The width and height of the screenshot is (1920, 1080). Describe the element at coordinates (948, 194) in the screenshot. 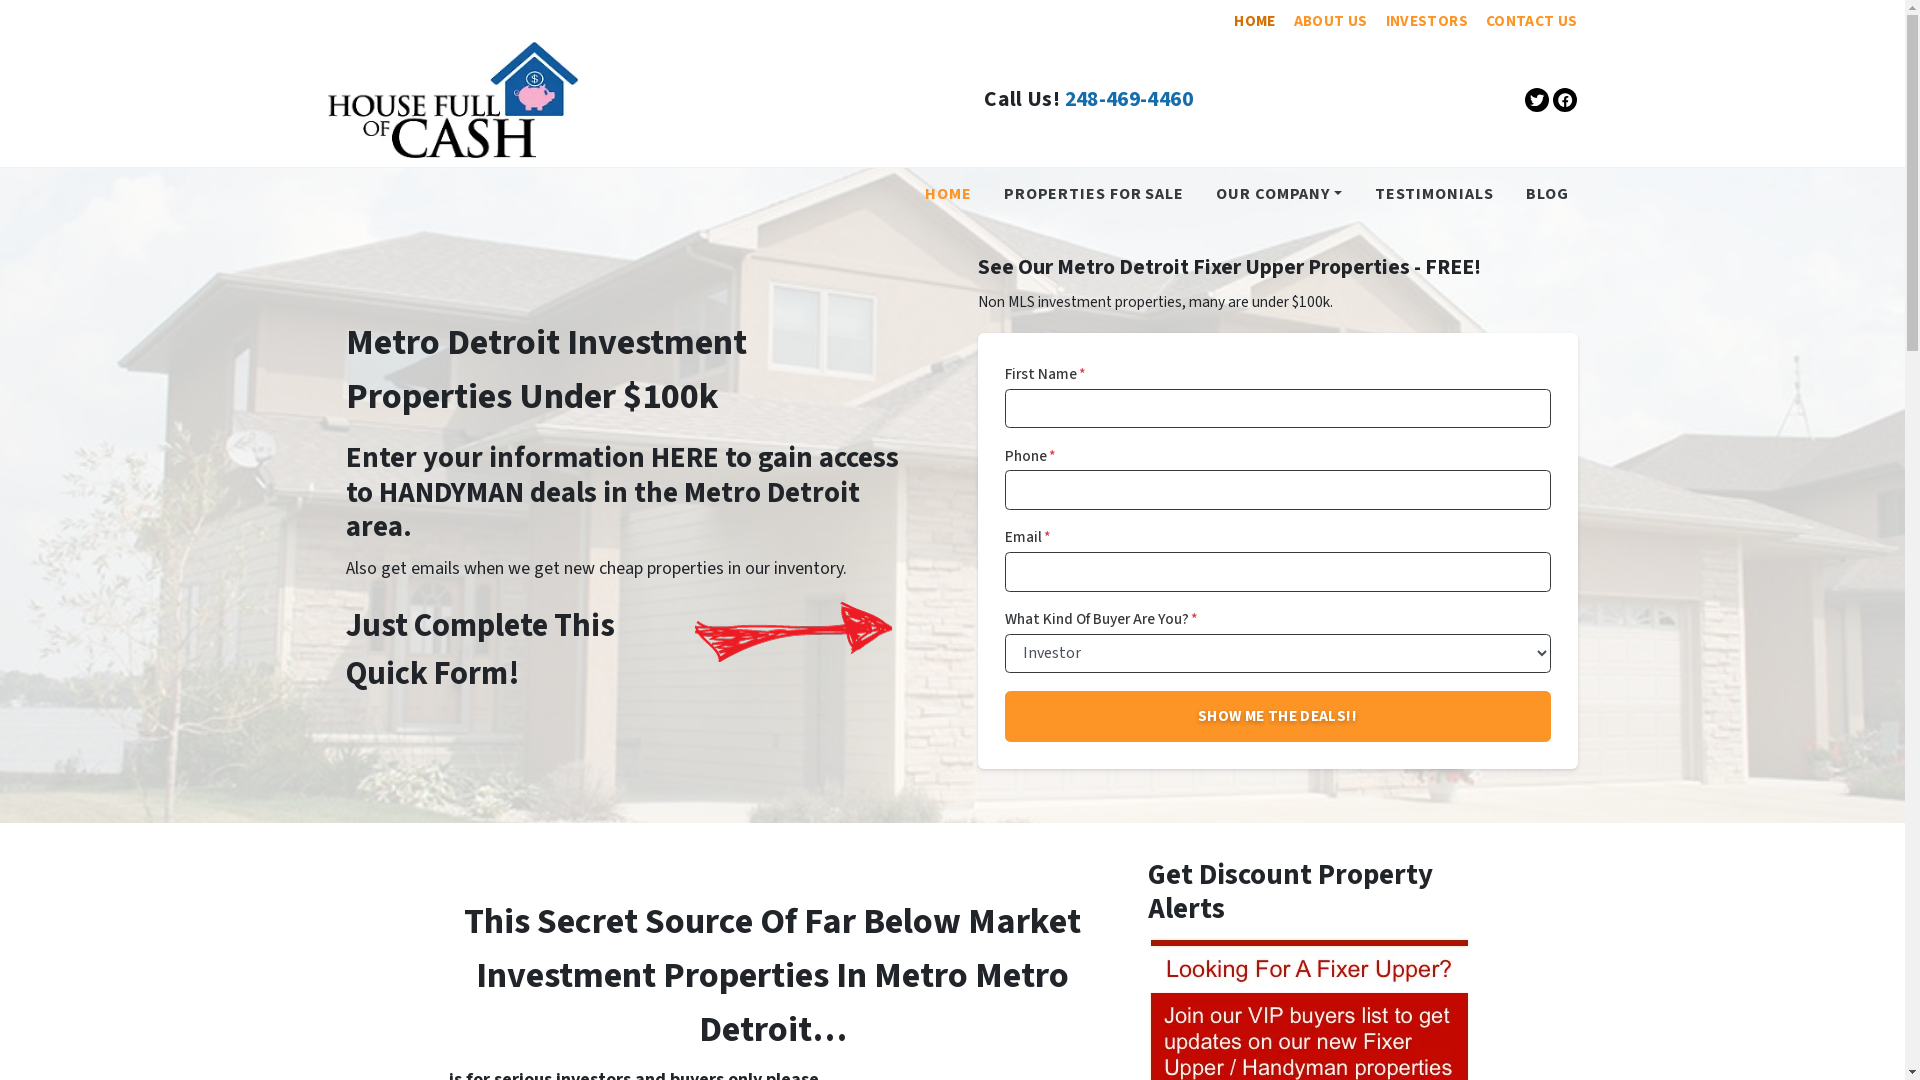

I see `HOME` at that location.